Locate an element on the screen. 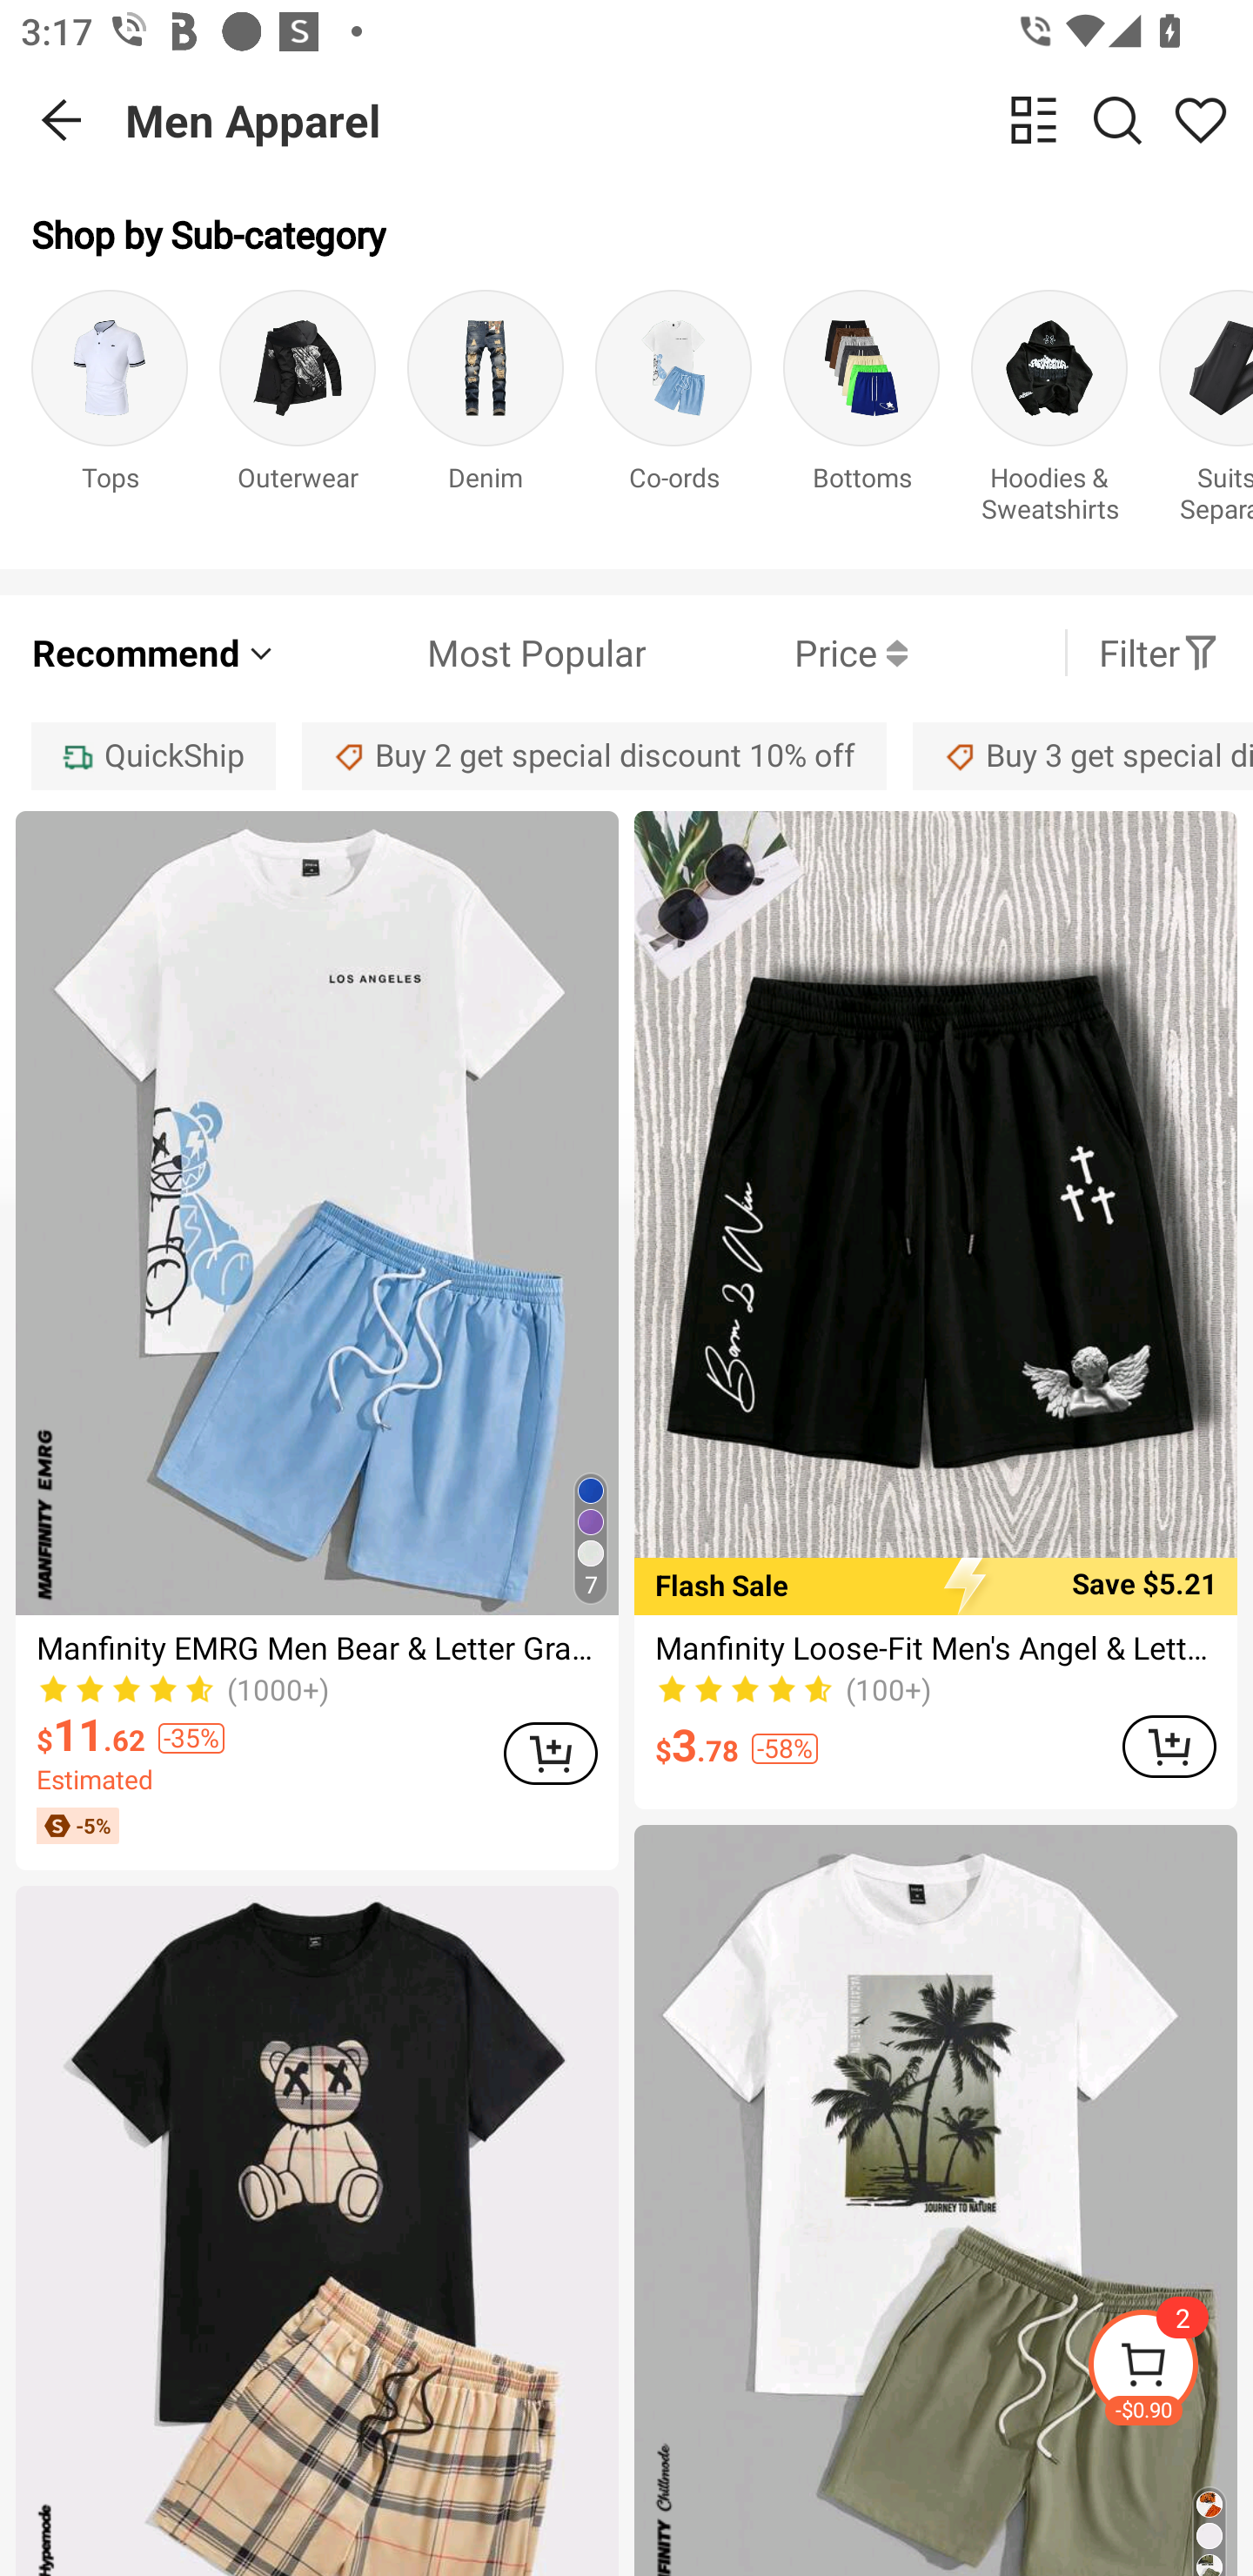  Recommend is located at coordinates (155, 653).